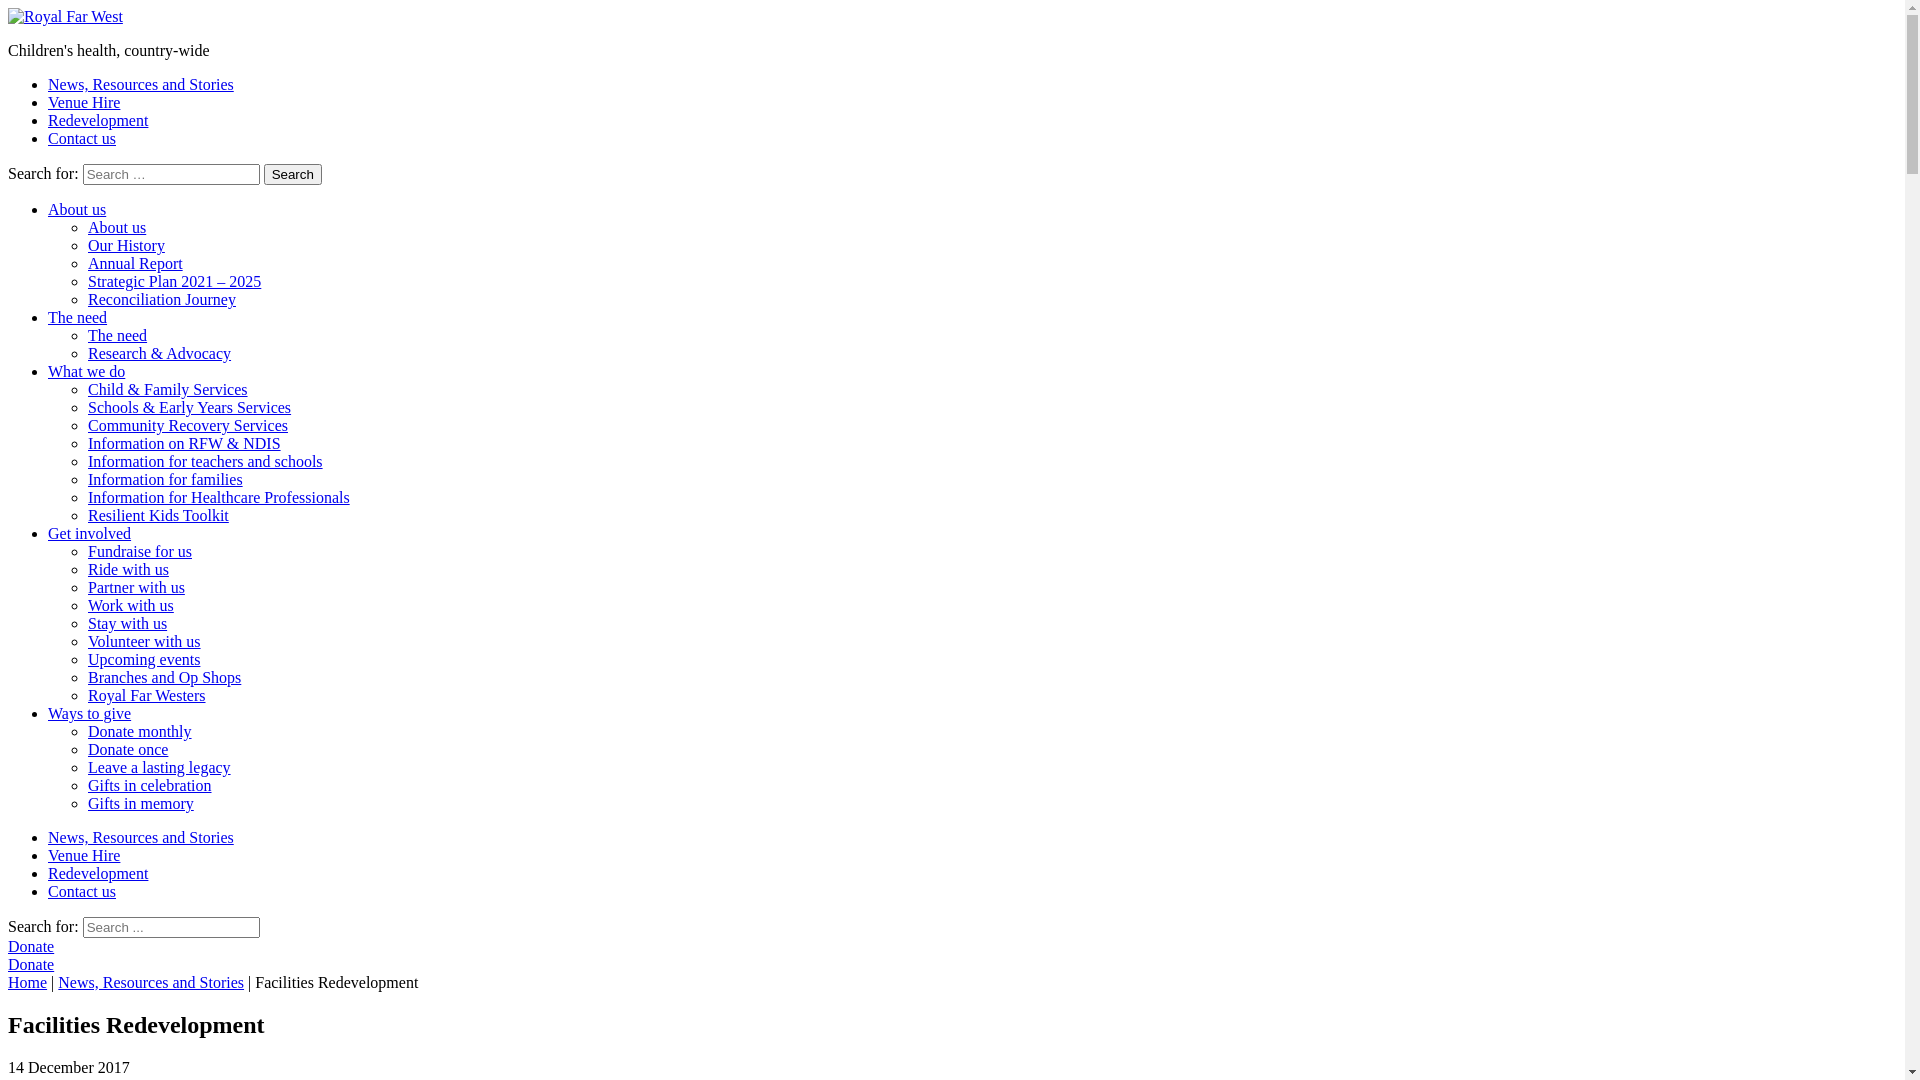 Image resolution: width=1920 pixels, height=1080 pixels. What do you see at coordinates (141, 84) in the screenshot?
I see `News, Resources and Stories` at bounding box center [141, 84].